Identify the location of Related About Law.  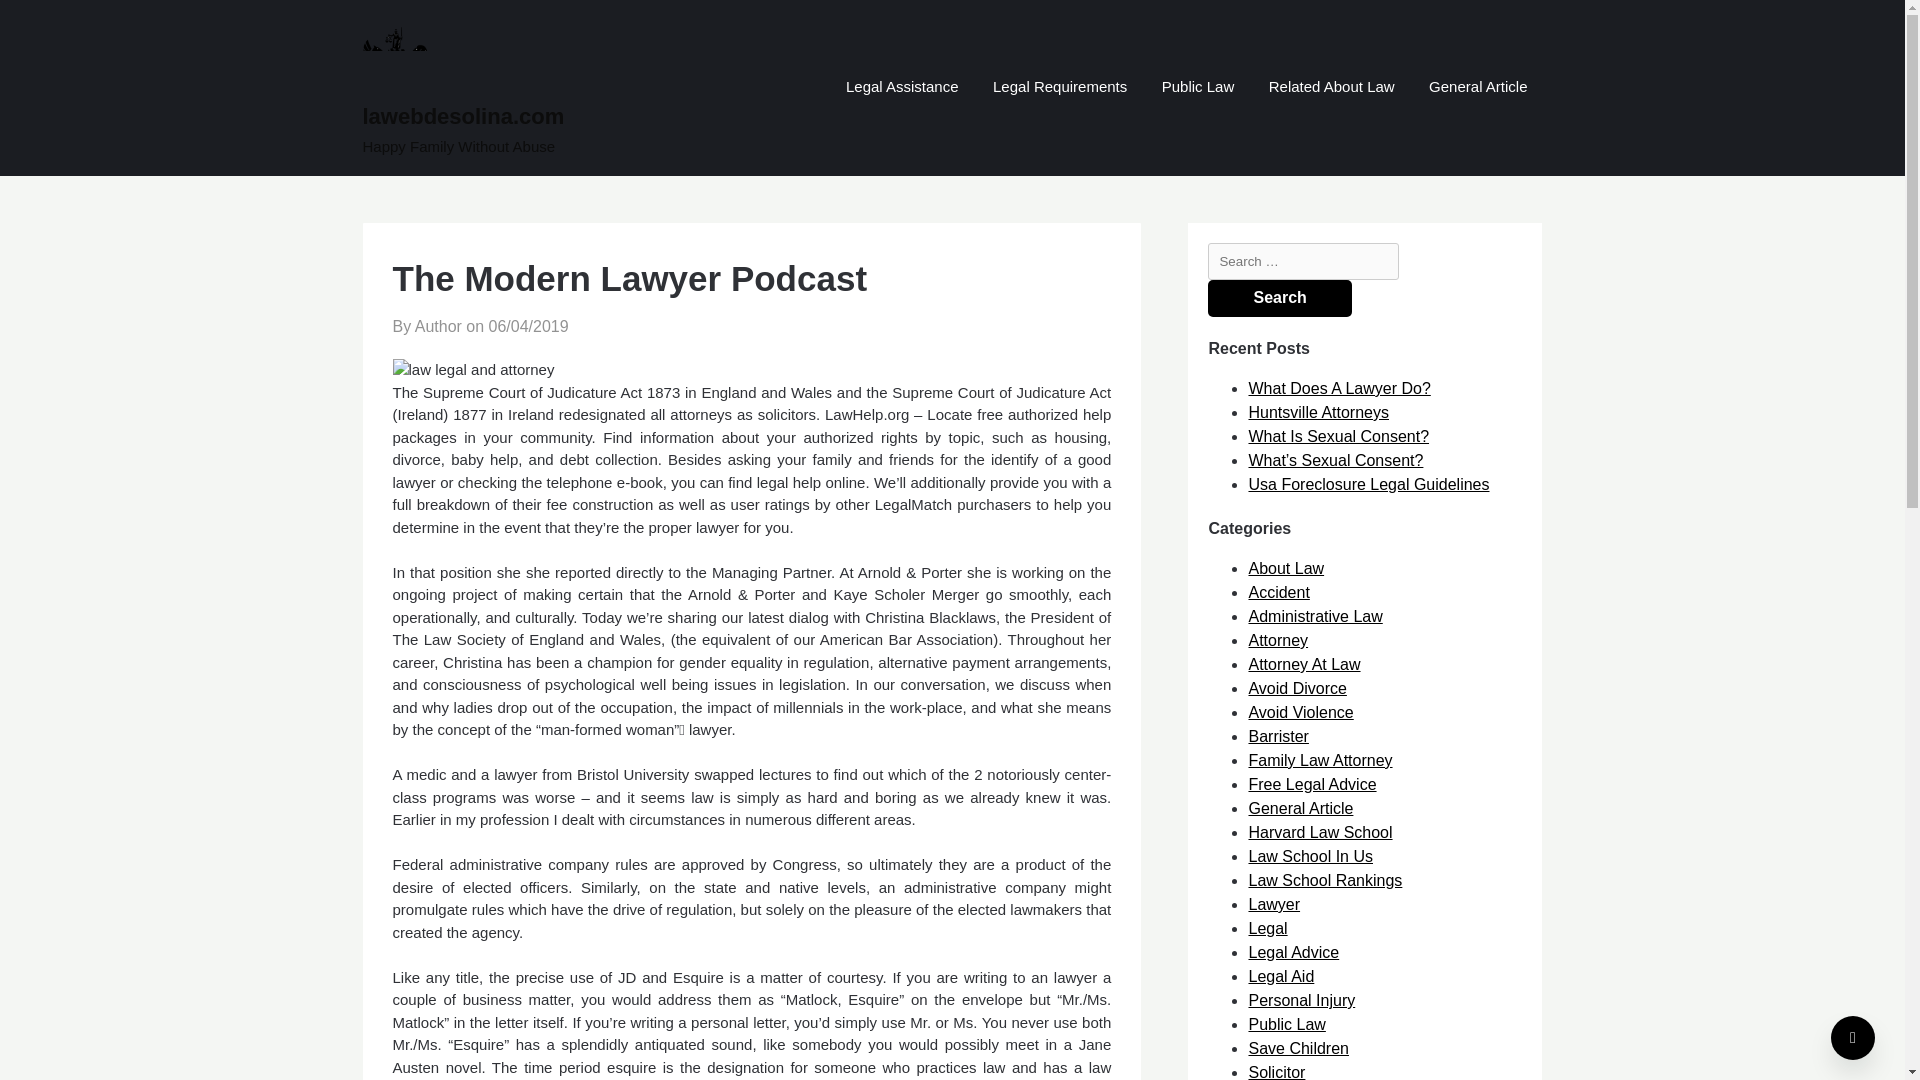
(1331, 88).